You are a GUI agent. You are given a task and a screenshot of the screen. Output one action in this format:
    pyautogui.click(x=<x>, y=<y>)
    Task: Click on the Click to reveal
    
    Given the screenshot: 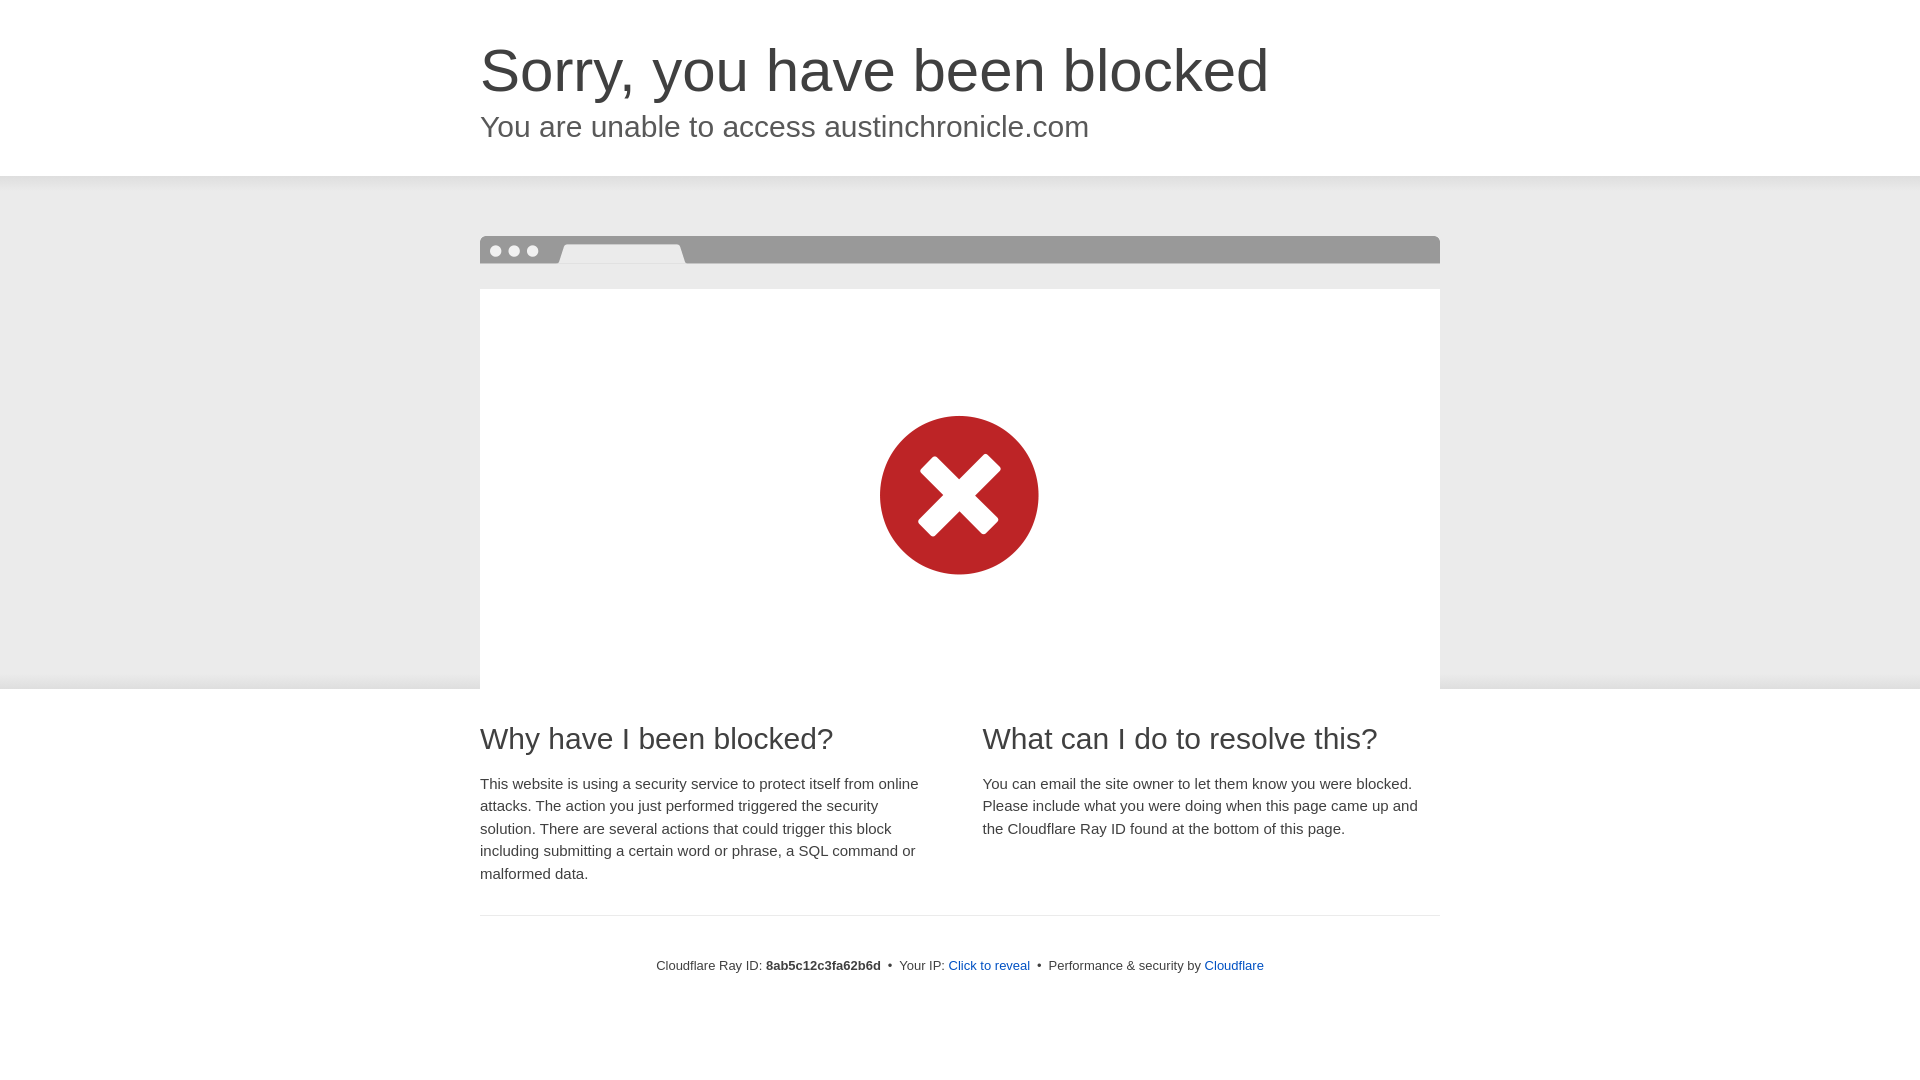 What is the action you would take?
    pyautogui.click(x=990, y=966)
    